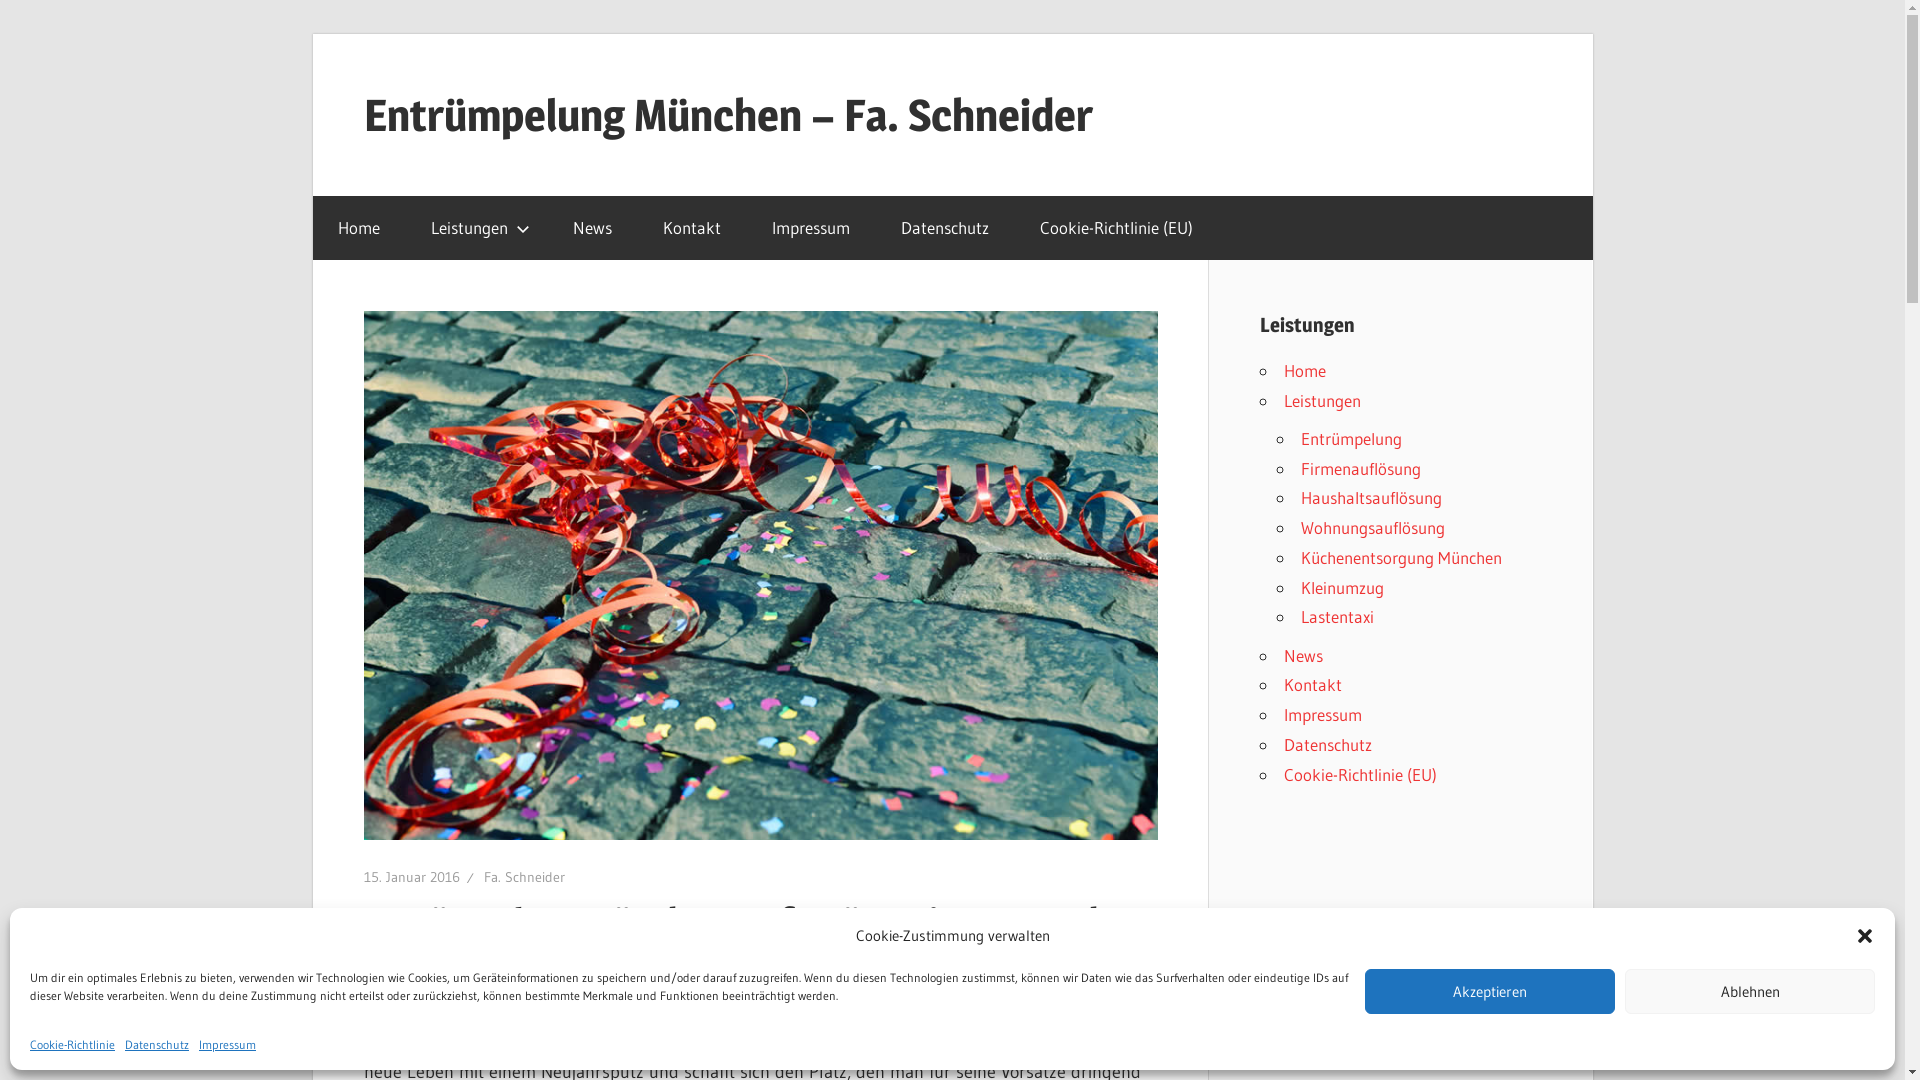 The image size is (1920, 1080). What do you see at coordinates (1304, 654) in the screenshot?
I see `News` at bounding box center [1304, 654].